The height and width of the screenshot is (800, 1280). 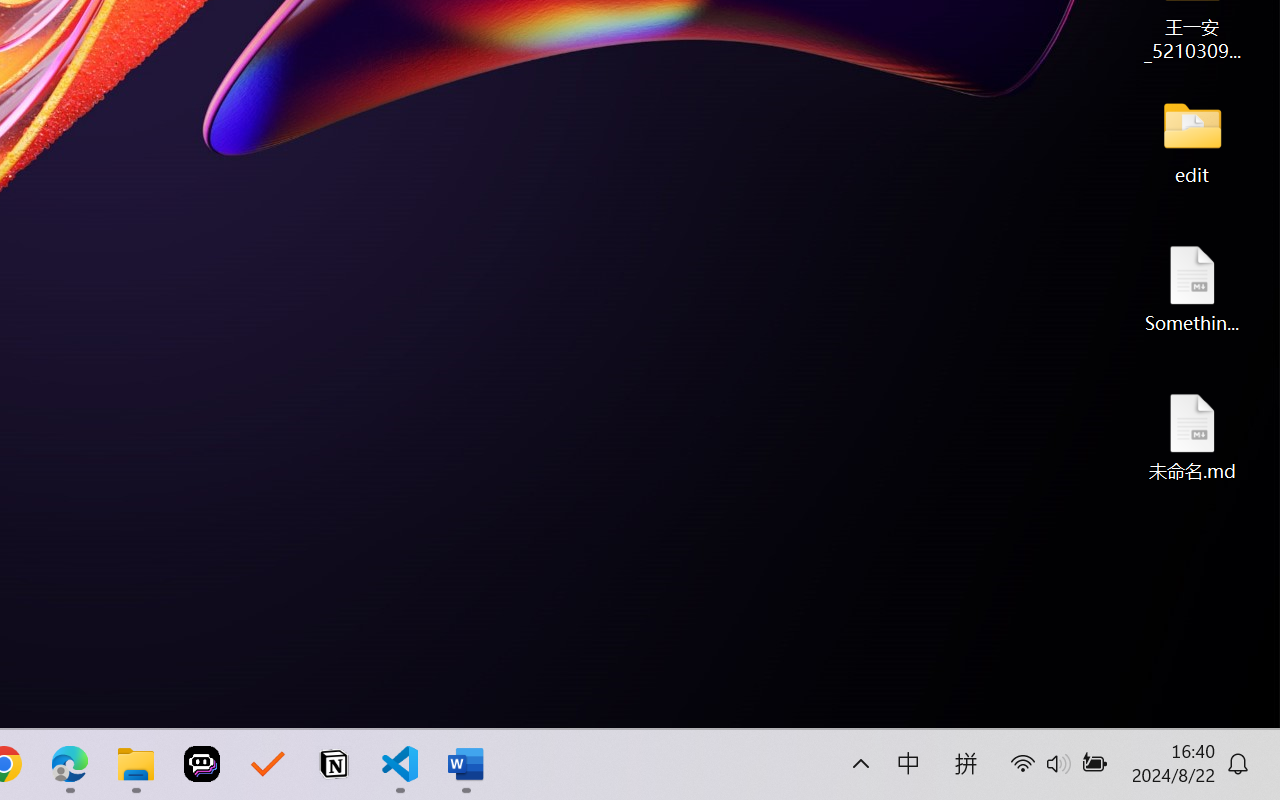 I want to click on Something.md, so click(x=1192, y=288).